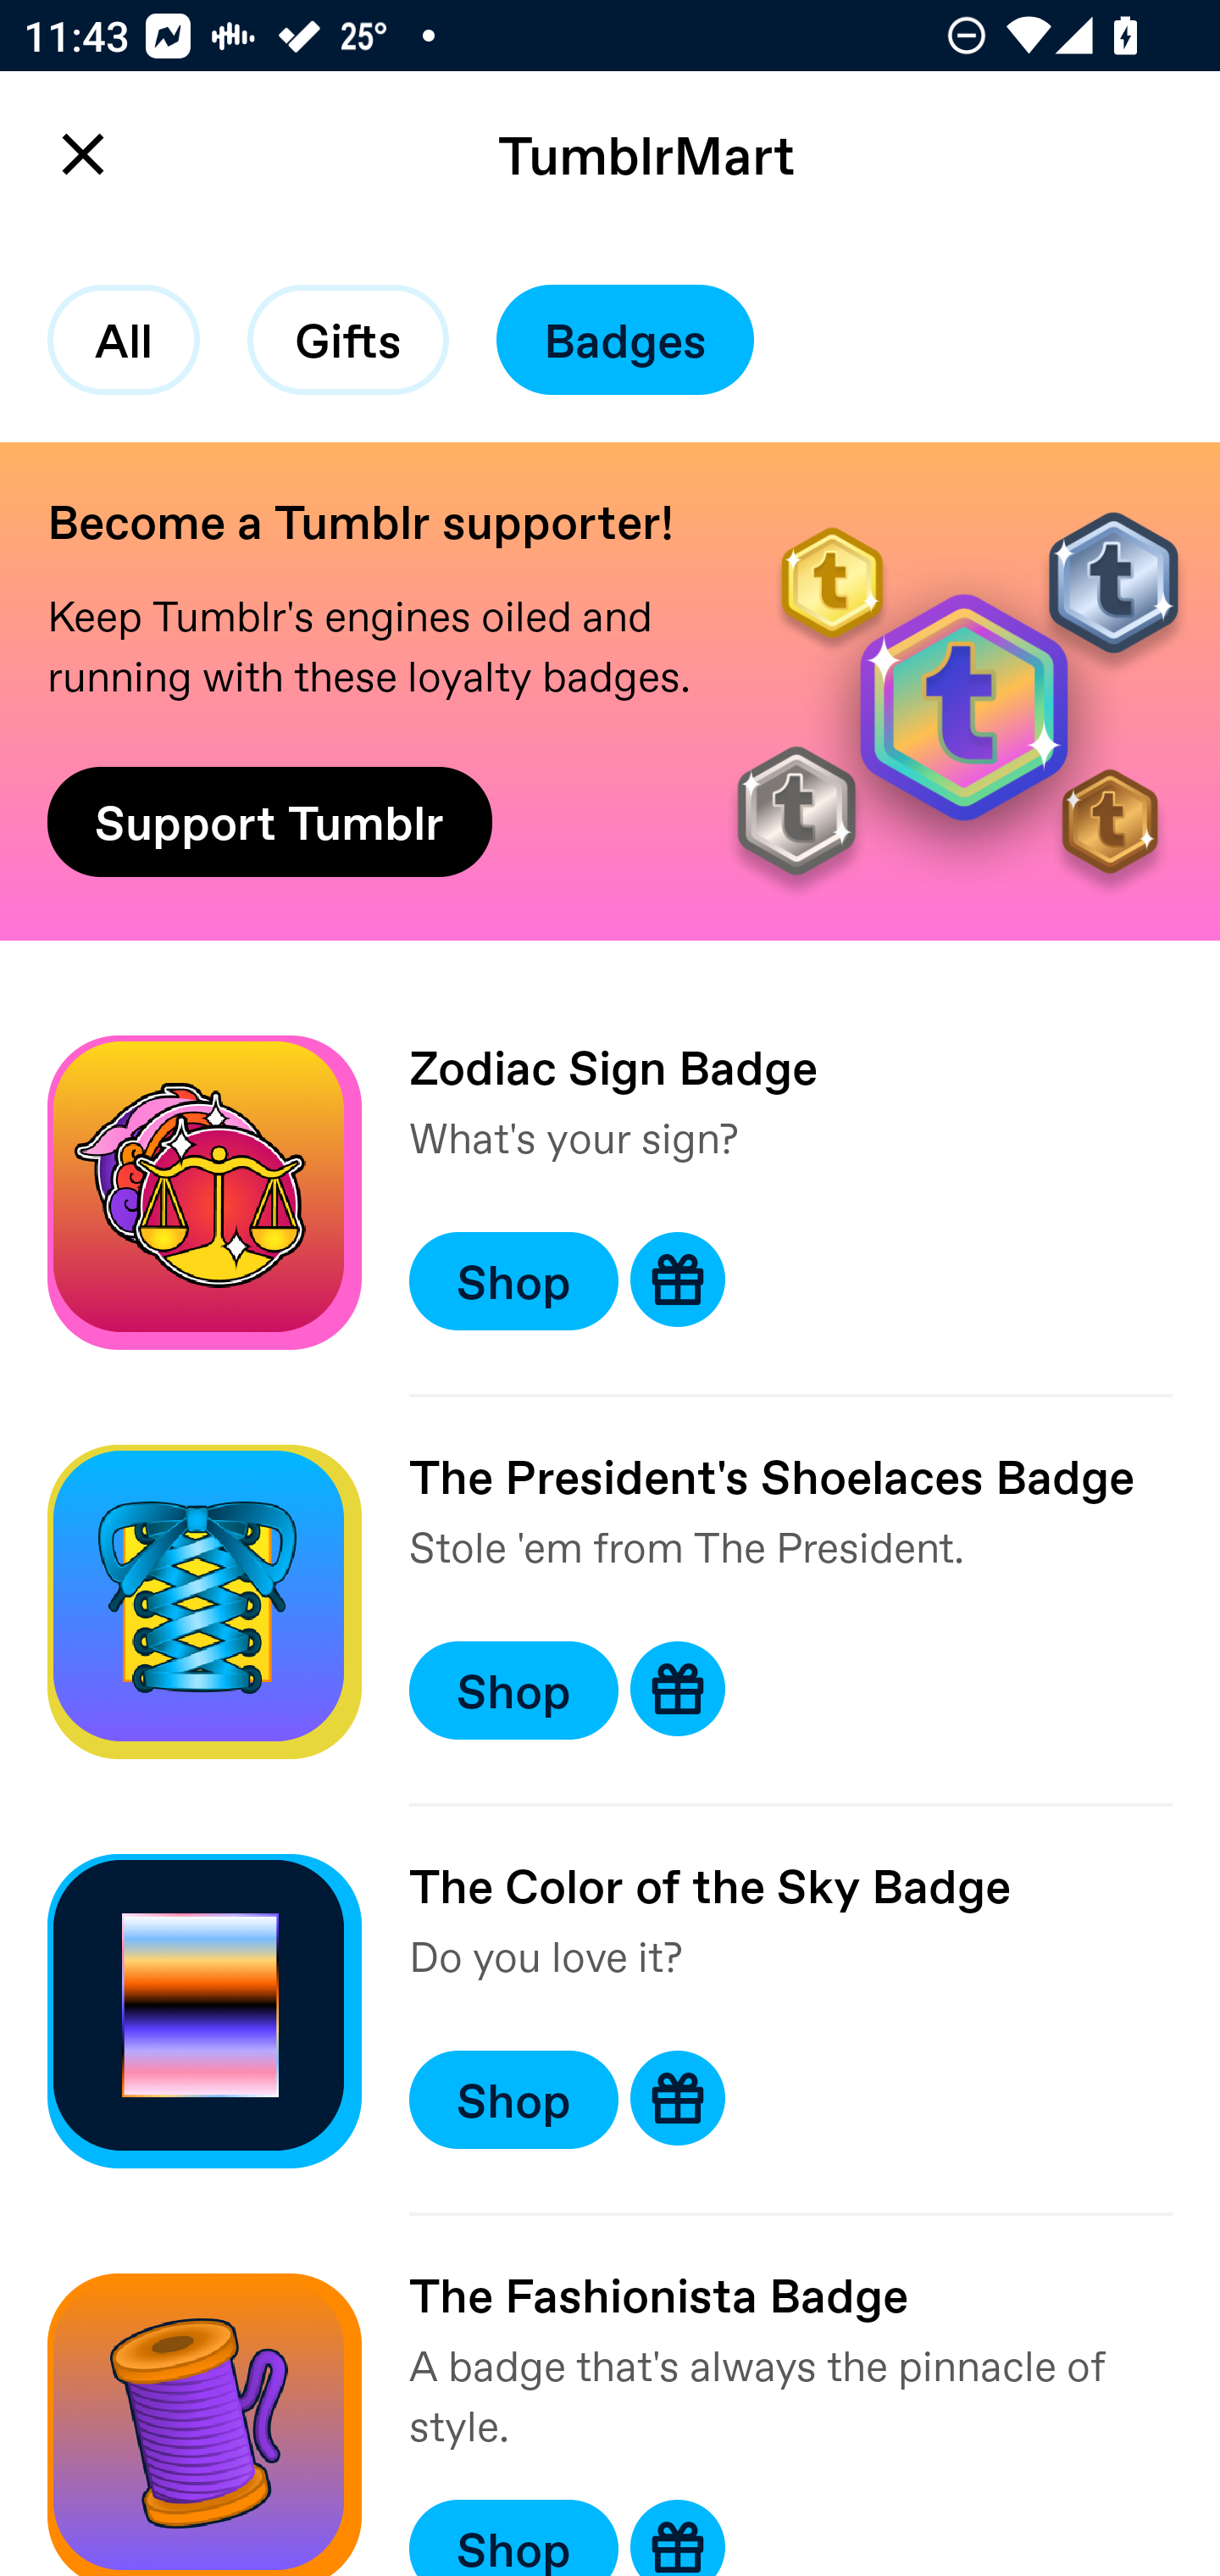 This screenshot has height=2576, width=1220. What do you see at coordinates (513, 2537) in the screenshot?
I see `Shop` at bounding box center [513, 2537].